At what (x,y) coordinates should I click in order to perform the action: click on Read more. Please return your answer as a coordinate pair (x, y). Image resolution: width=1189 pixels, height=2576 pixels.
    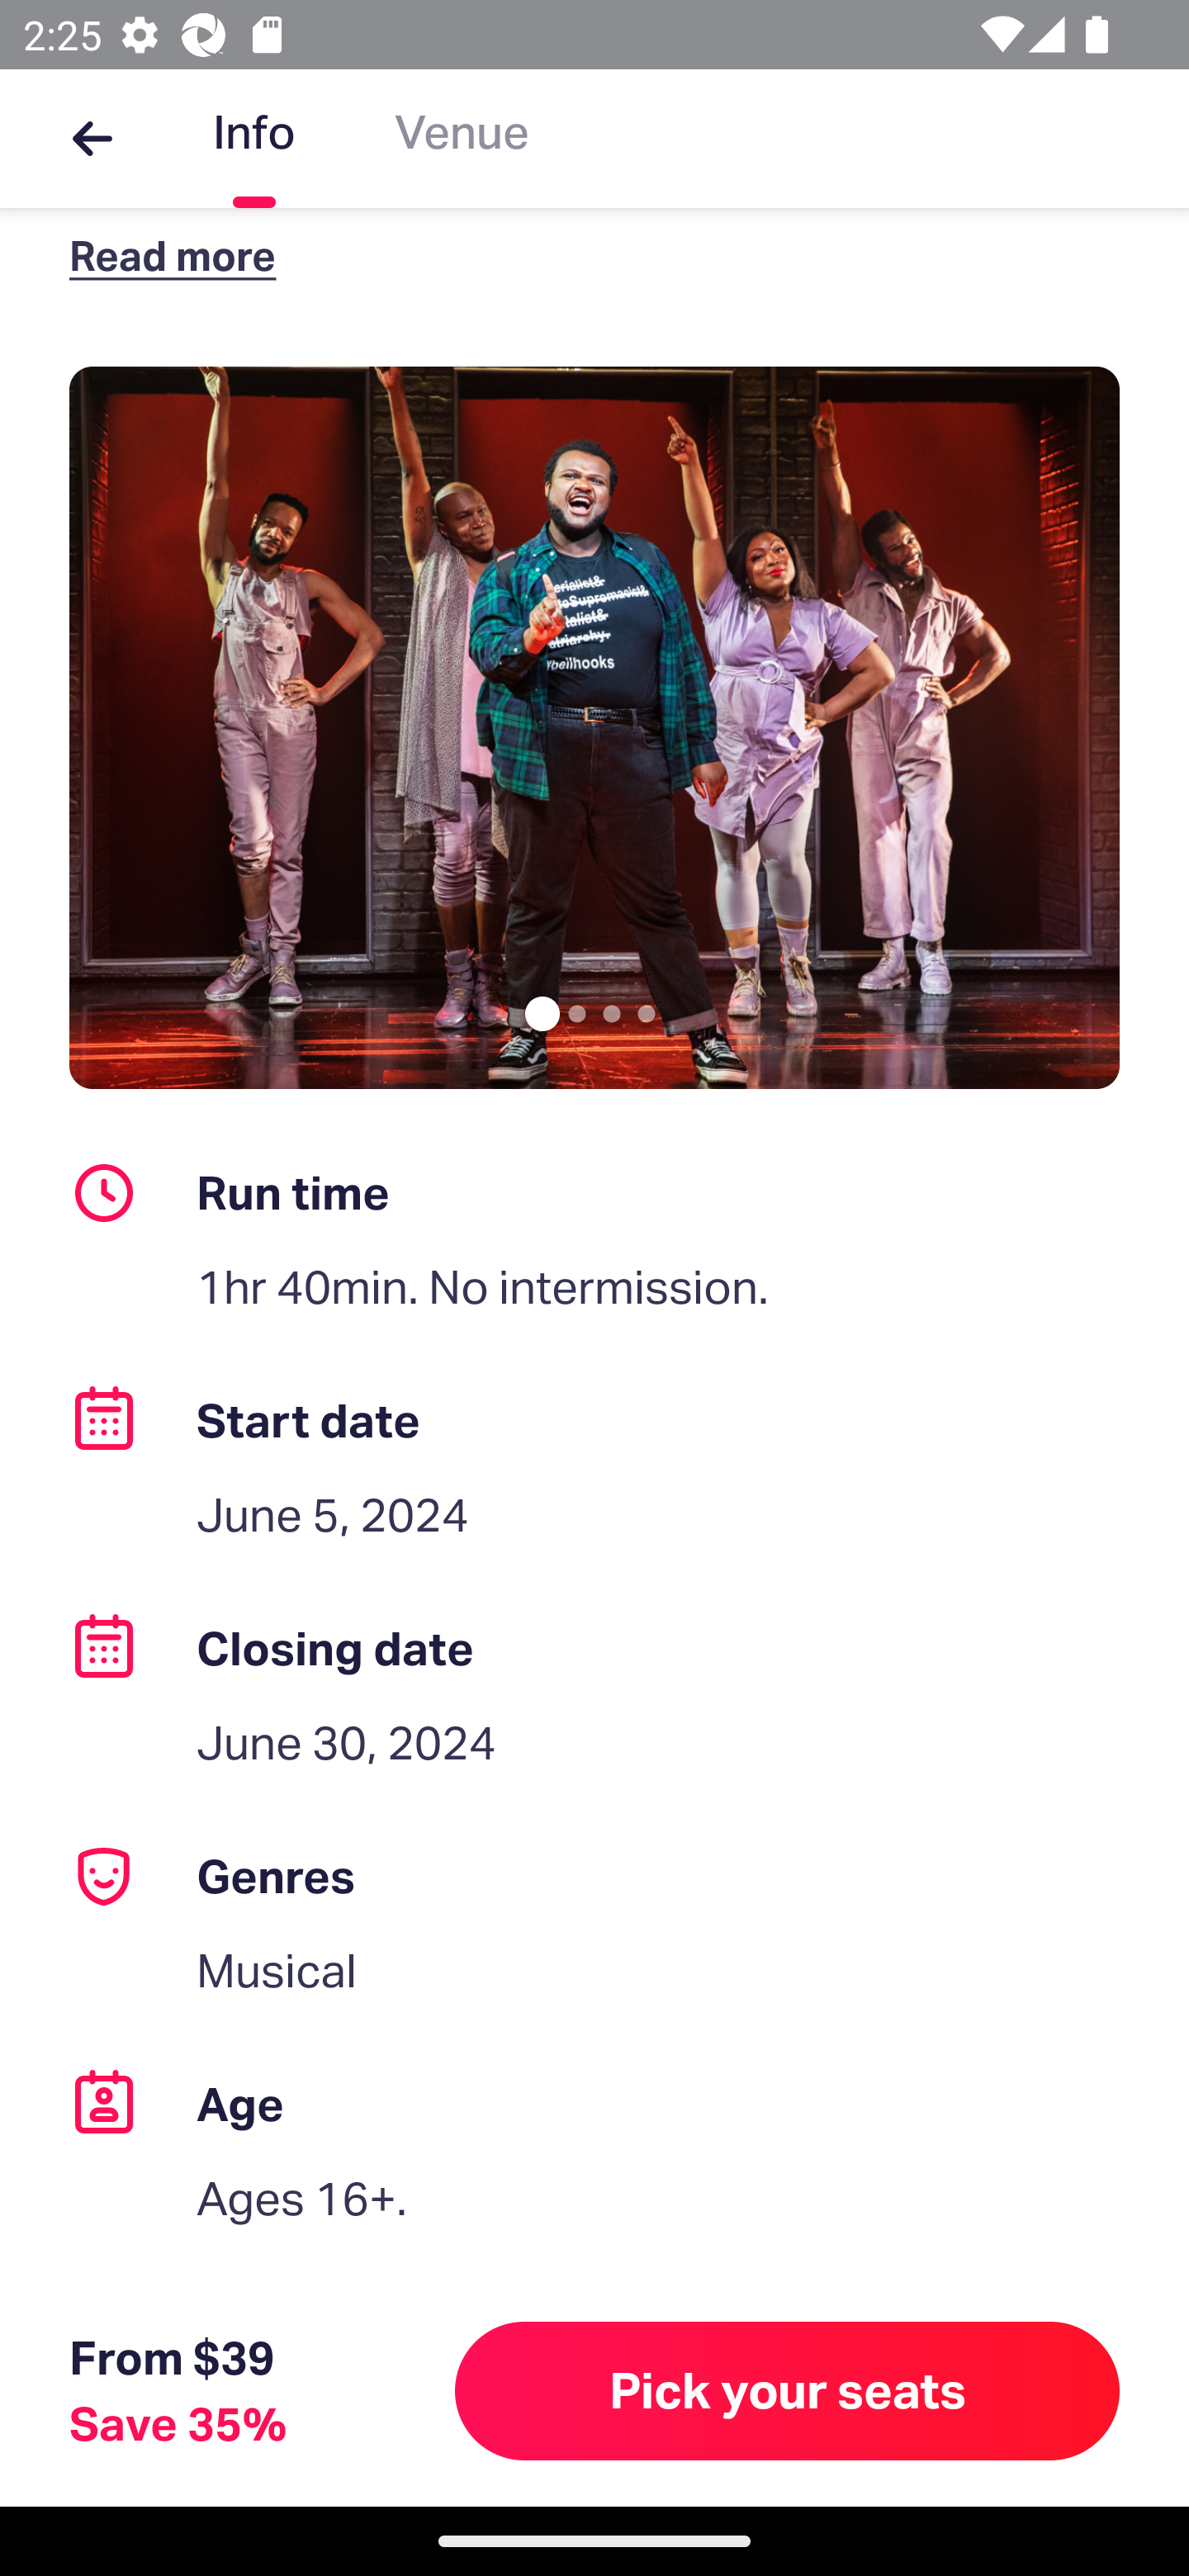
    Looking at the image, I should click on (180, 254).